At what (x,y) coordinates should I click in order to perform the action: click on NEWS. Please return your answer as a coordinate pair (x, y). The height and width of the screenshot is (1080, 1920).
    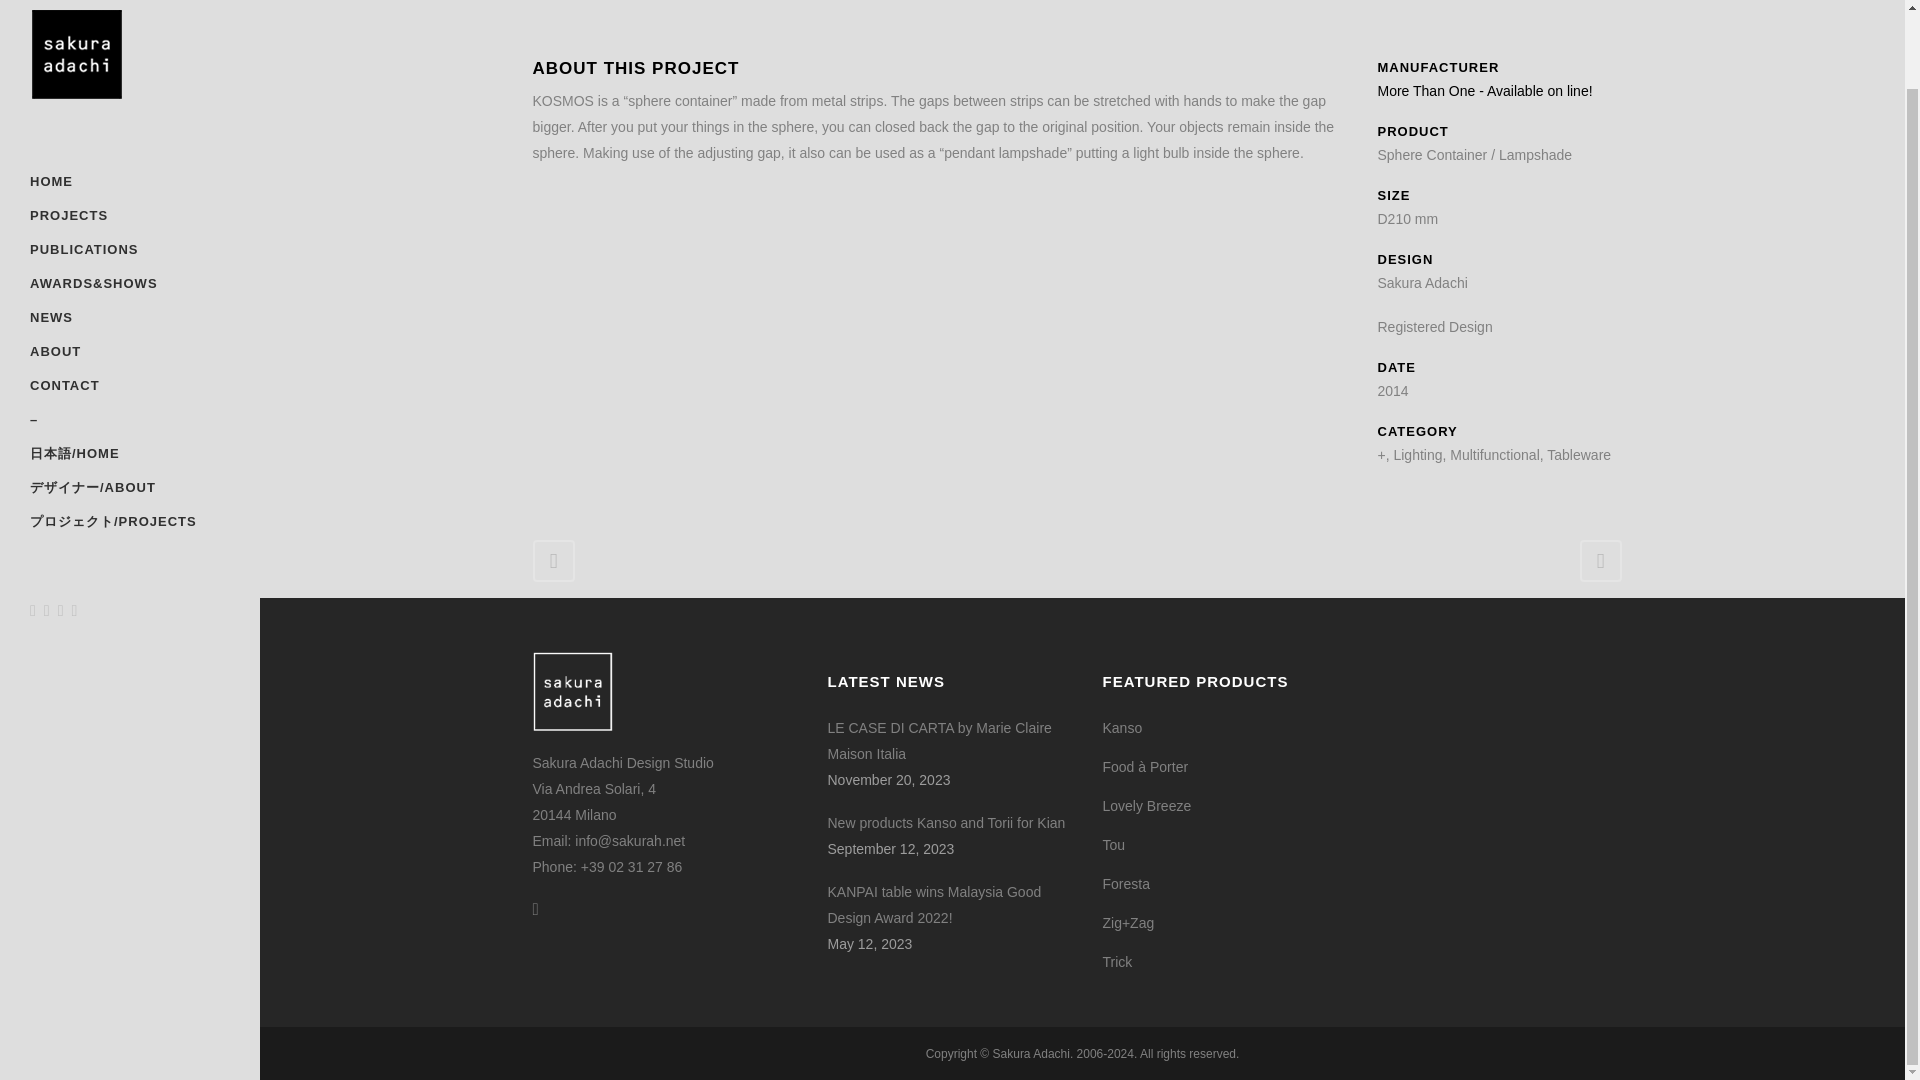
    Looking at the image, I should click on (130, 236).